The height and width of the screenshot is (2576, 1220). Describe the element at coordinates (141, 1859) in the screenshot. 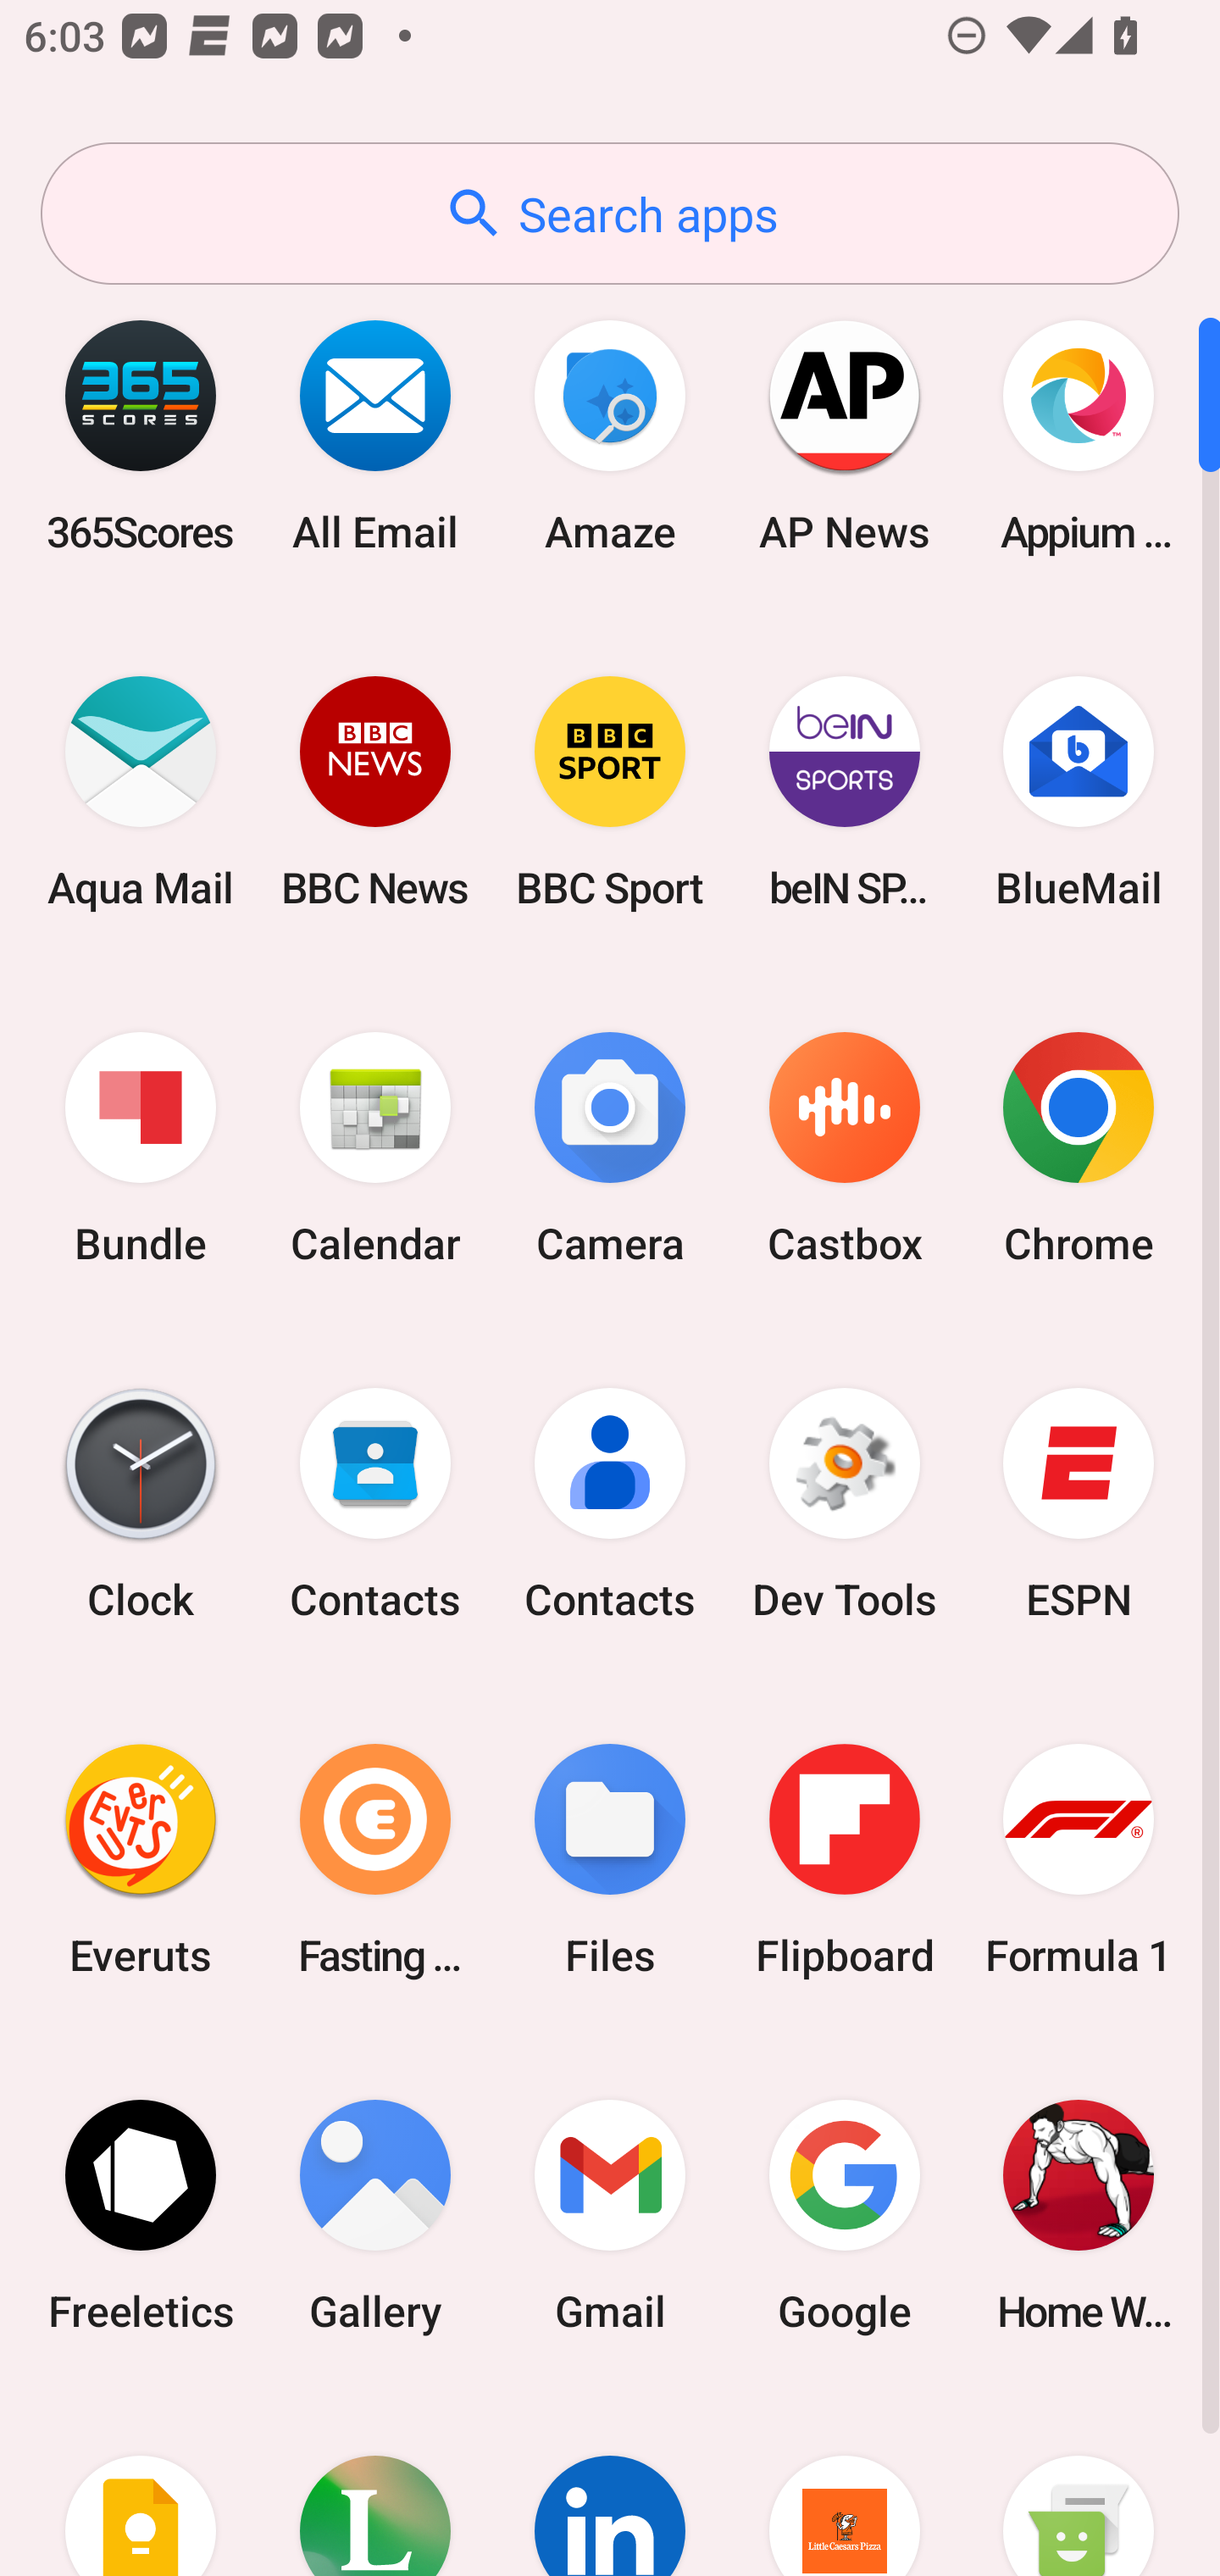

I see `Everuts` at that location.